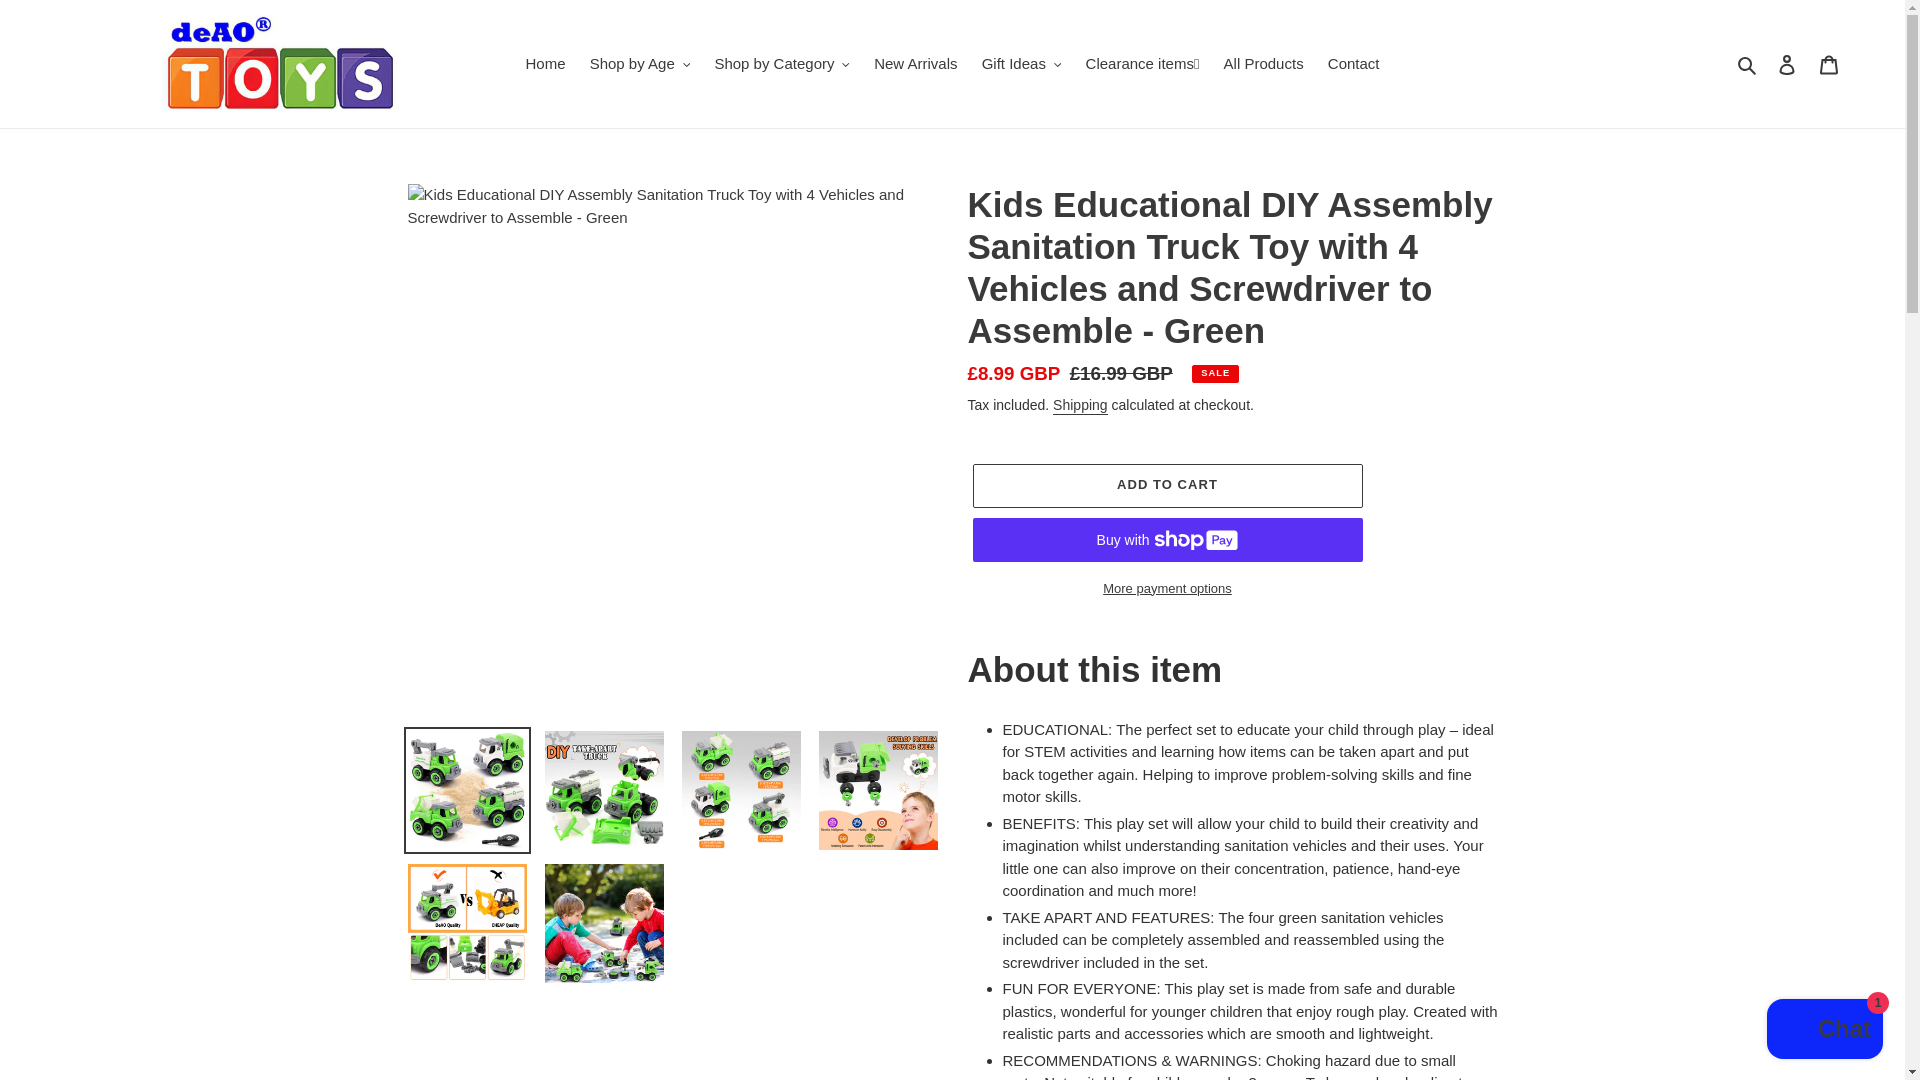 This screenshot has height=1080, width=1920. Describe the element at coordinates (544, 64) in the screenshot. I see `Home` at that location.